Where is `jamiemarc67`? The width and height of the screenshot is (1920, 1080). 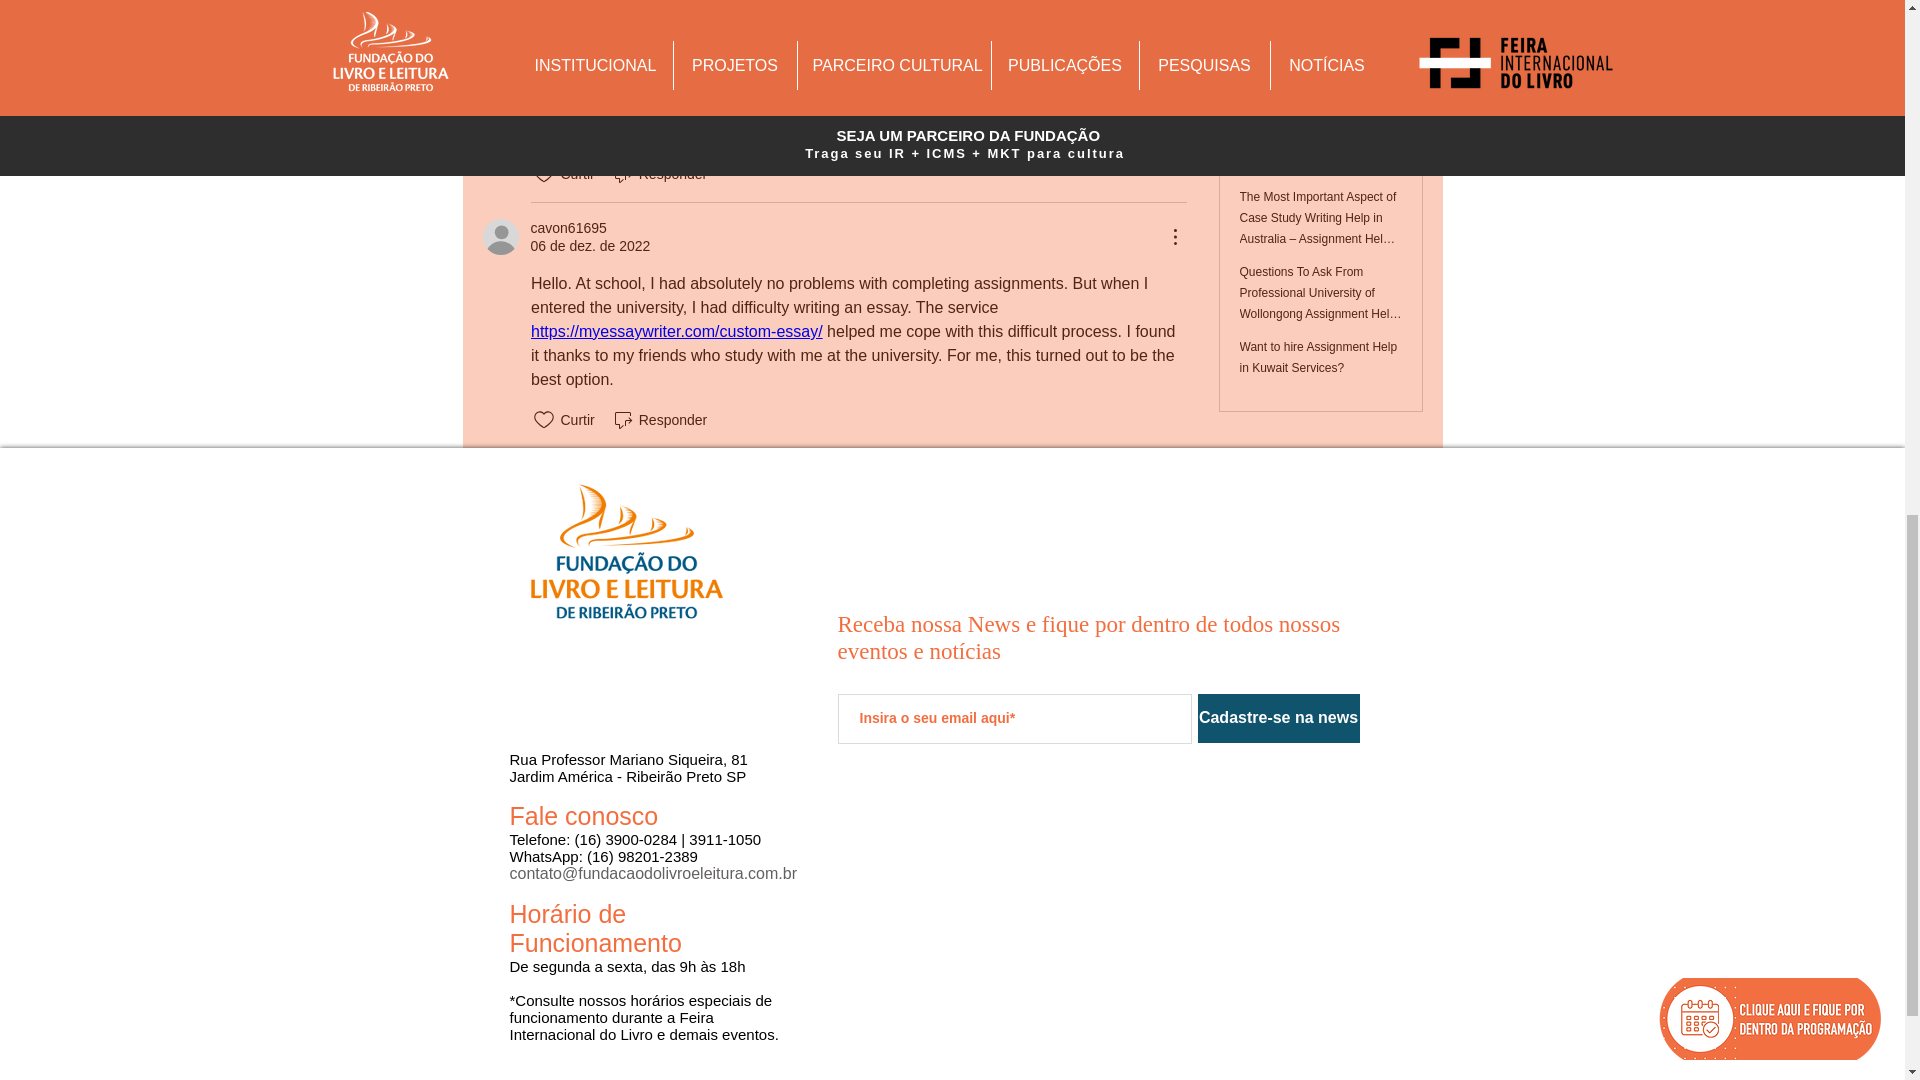 jamiemarc67 is located at coordinates (570, 0).